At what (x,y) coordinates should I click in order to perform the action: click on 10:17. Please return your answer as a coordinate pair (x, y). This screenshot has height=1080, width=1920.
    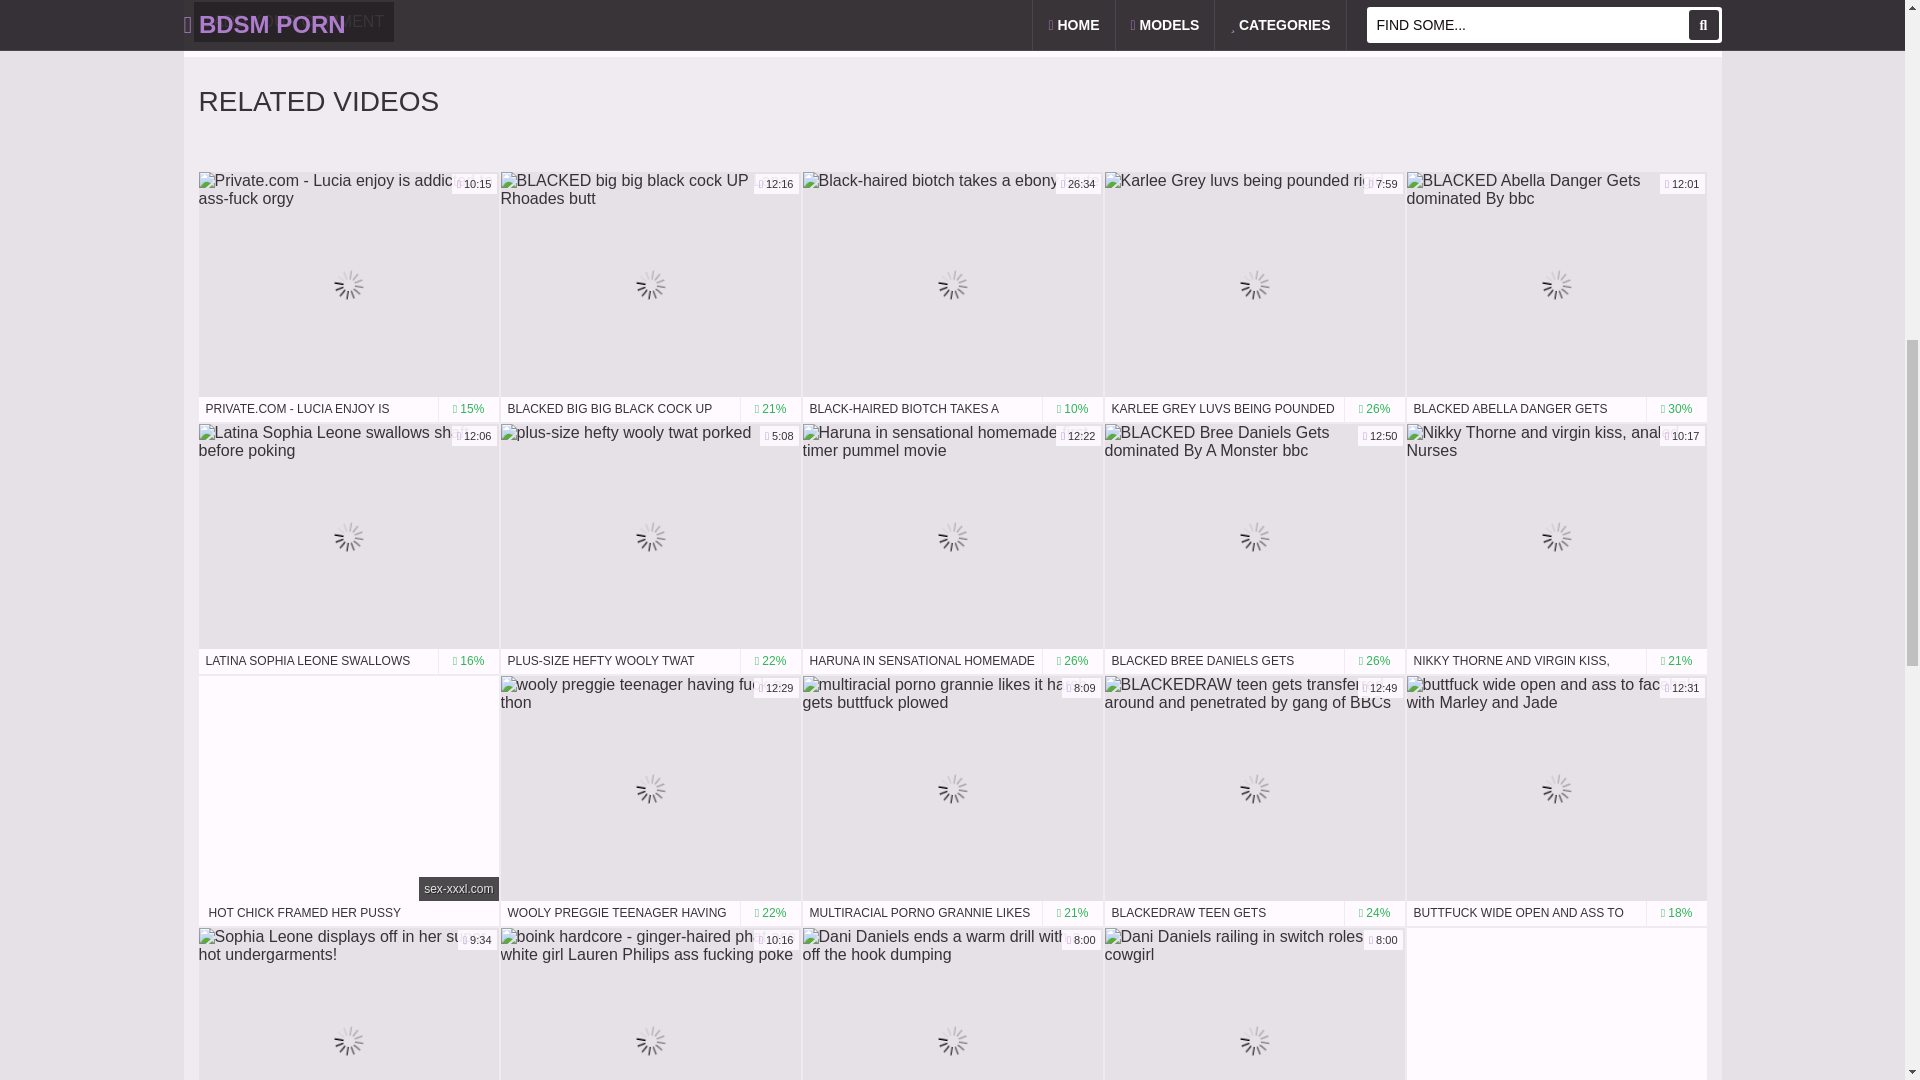
    Looking at the image, I should click on (1556, 536).